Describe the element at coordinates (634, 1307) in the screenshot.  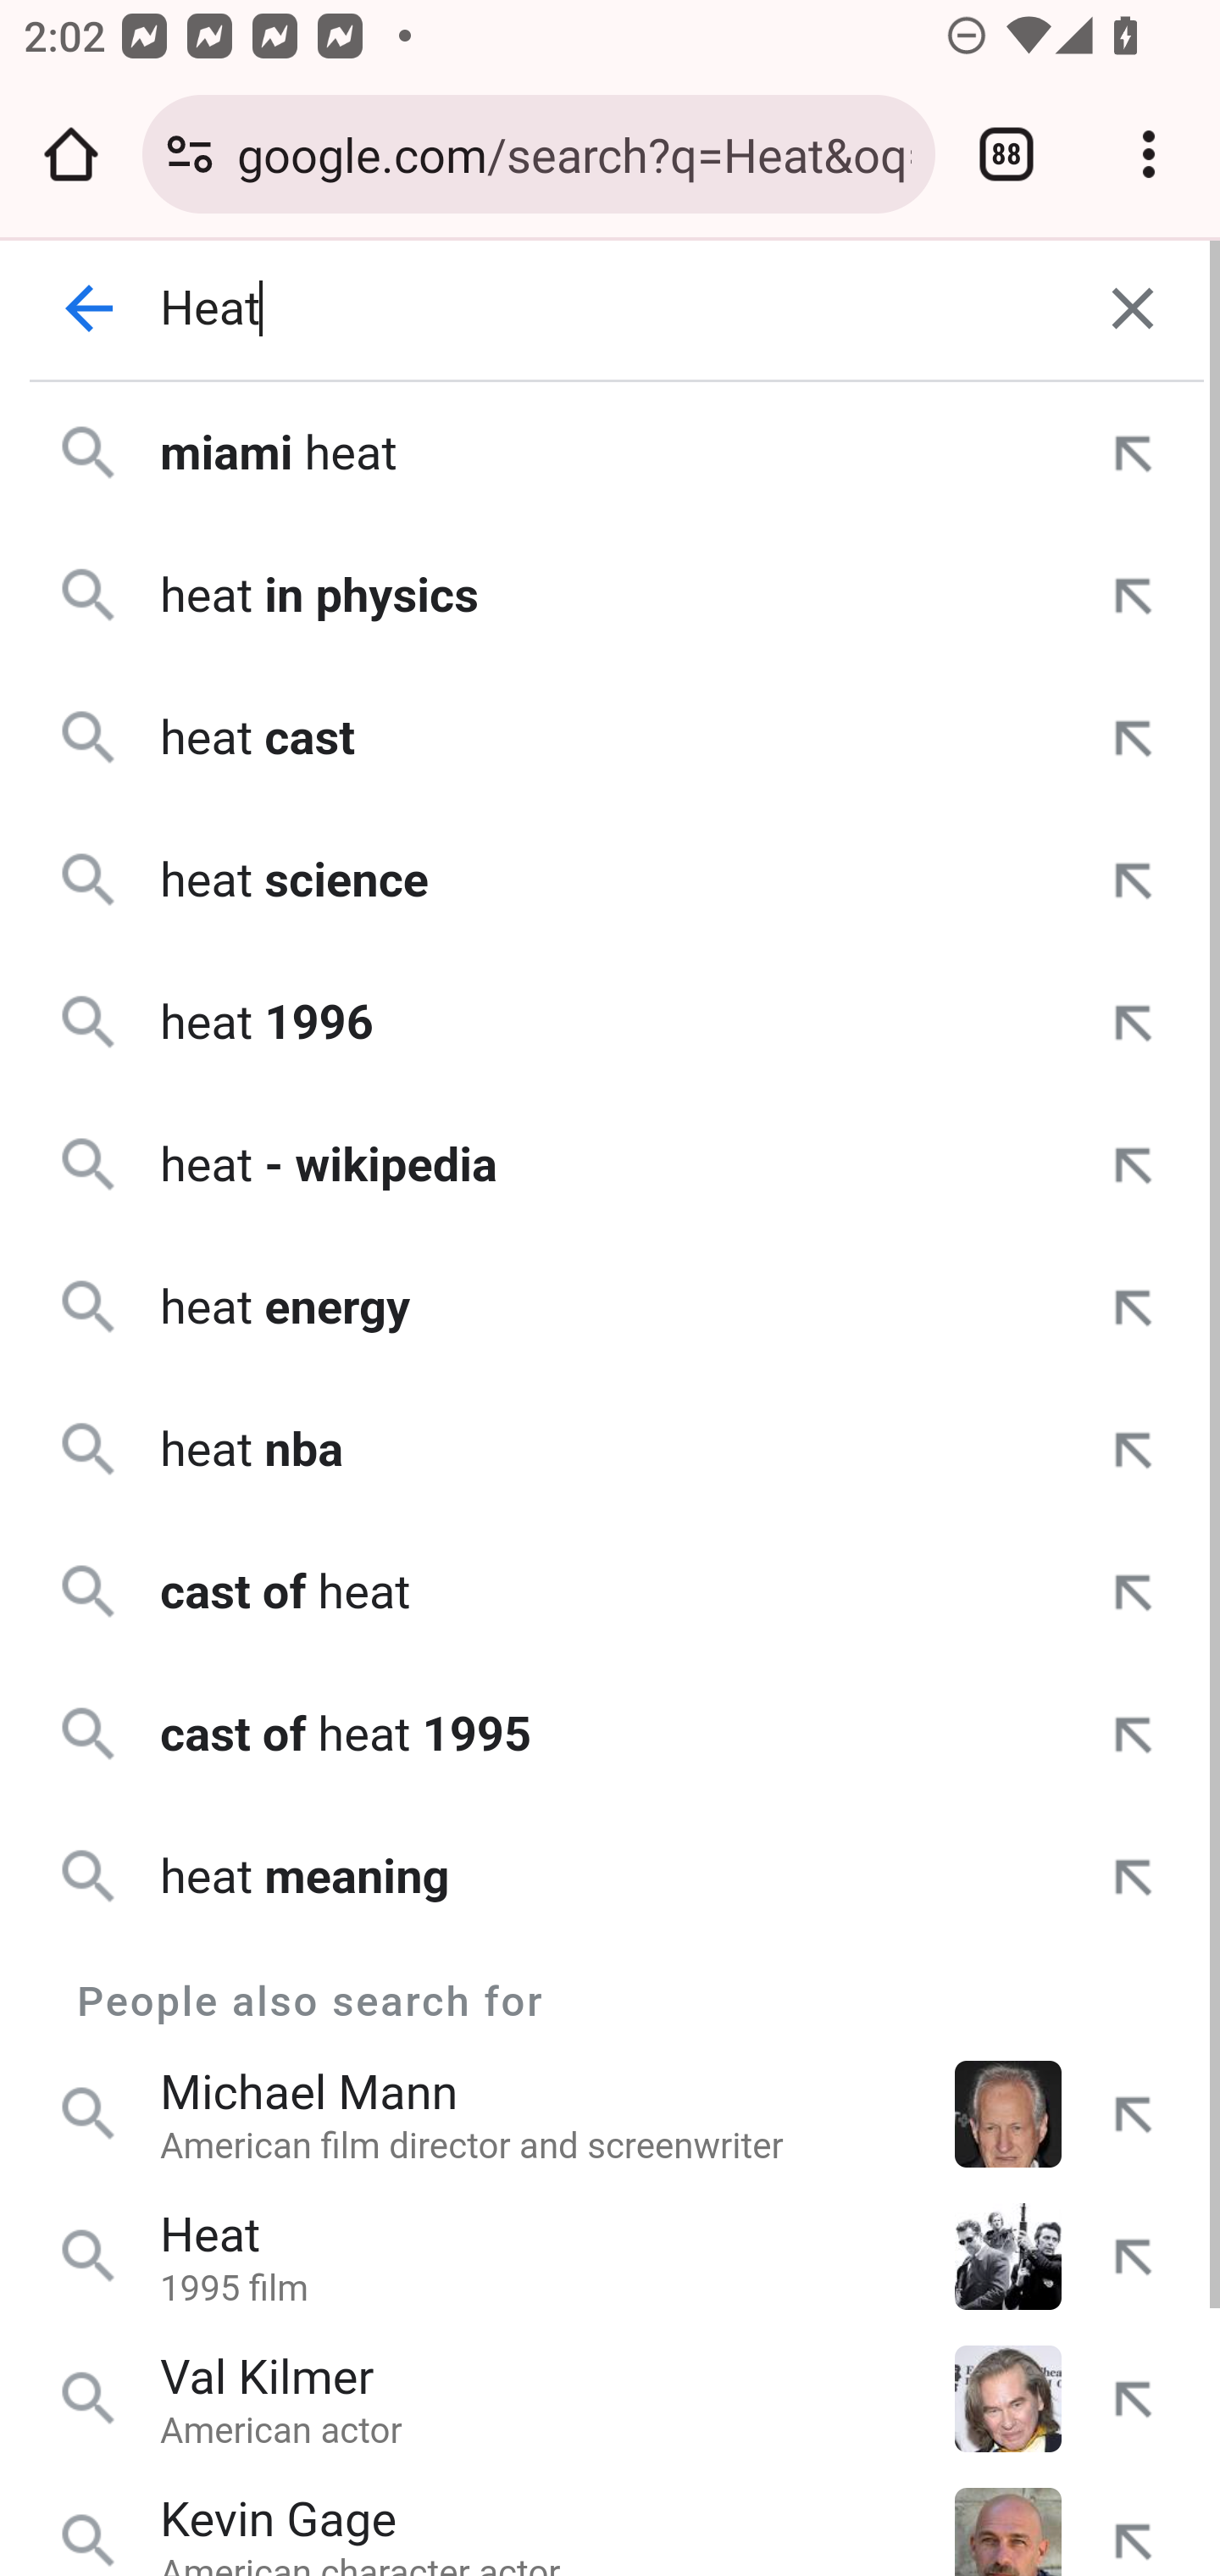
I see `Heat (1995)` at that location.